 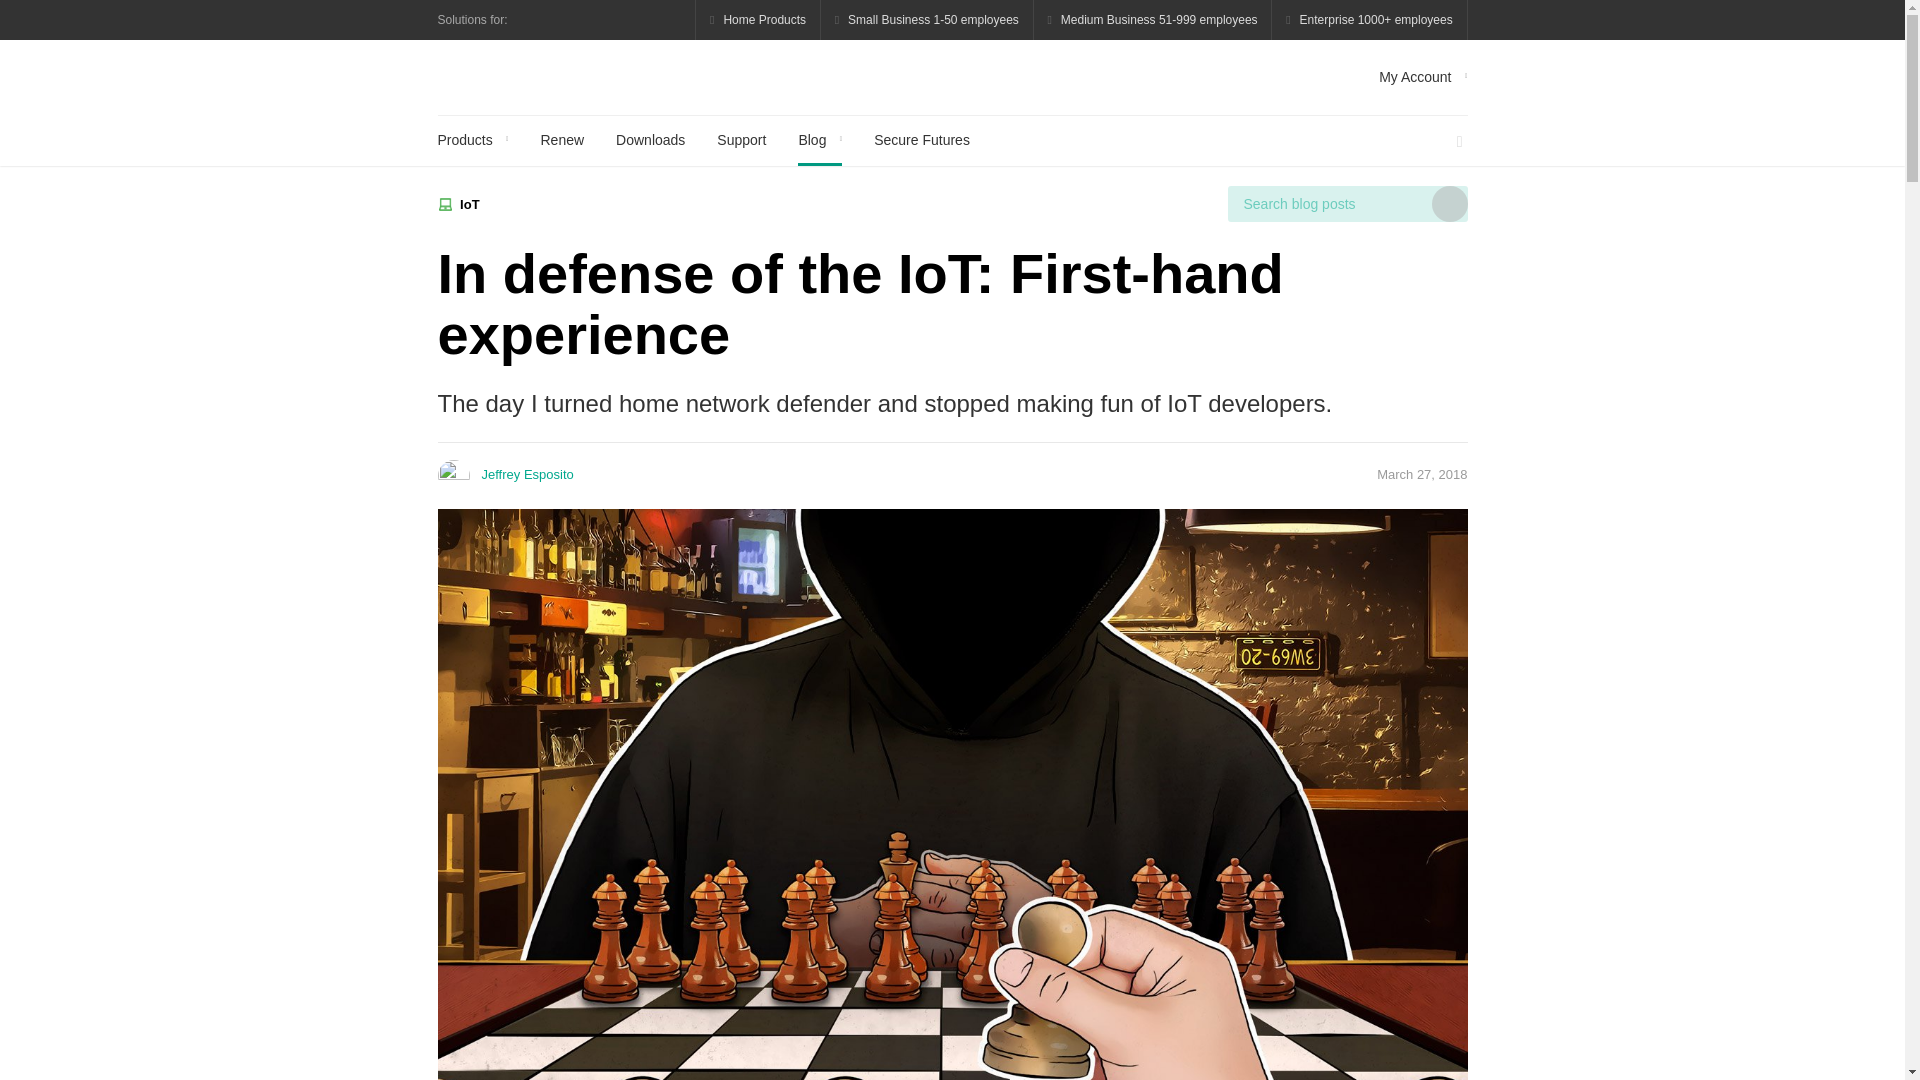 I want to click on Home Products, so click(x=758, y=20).